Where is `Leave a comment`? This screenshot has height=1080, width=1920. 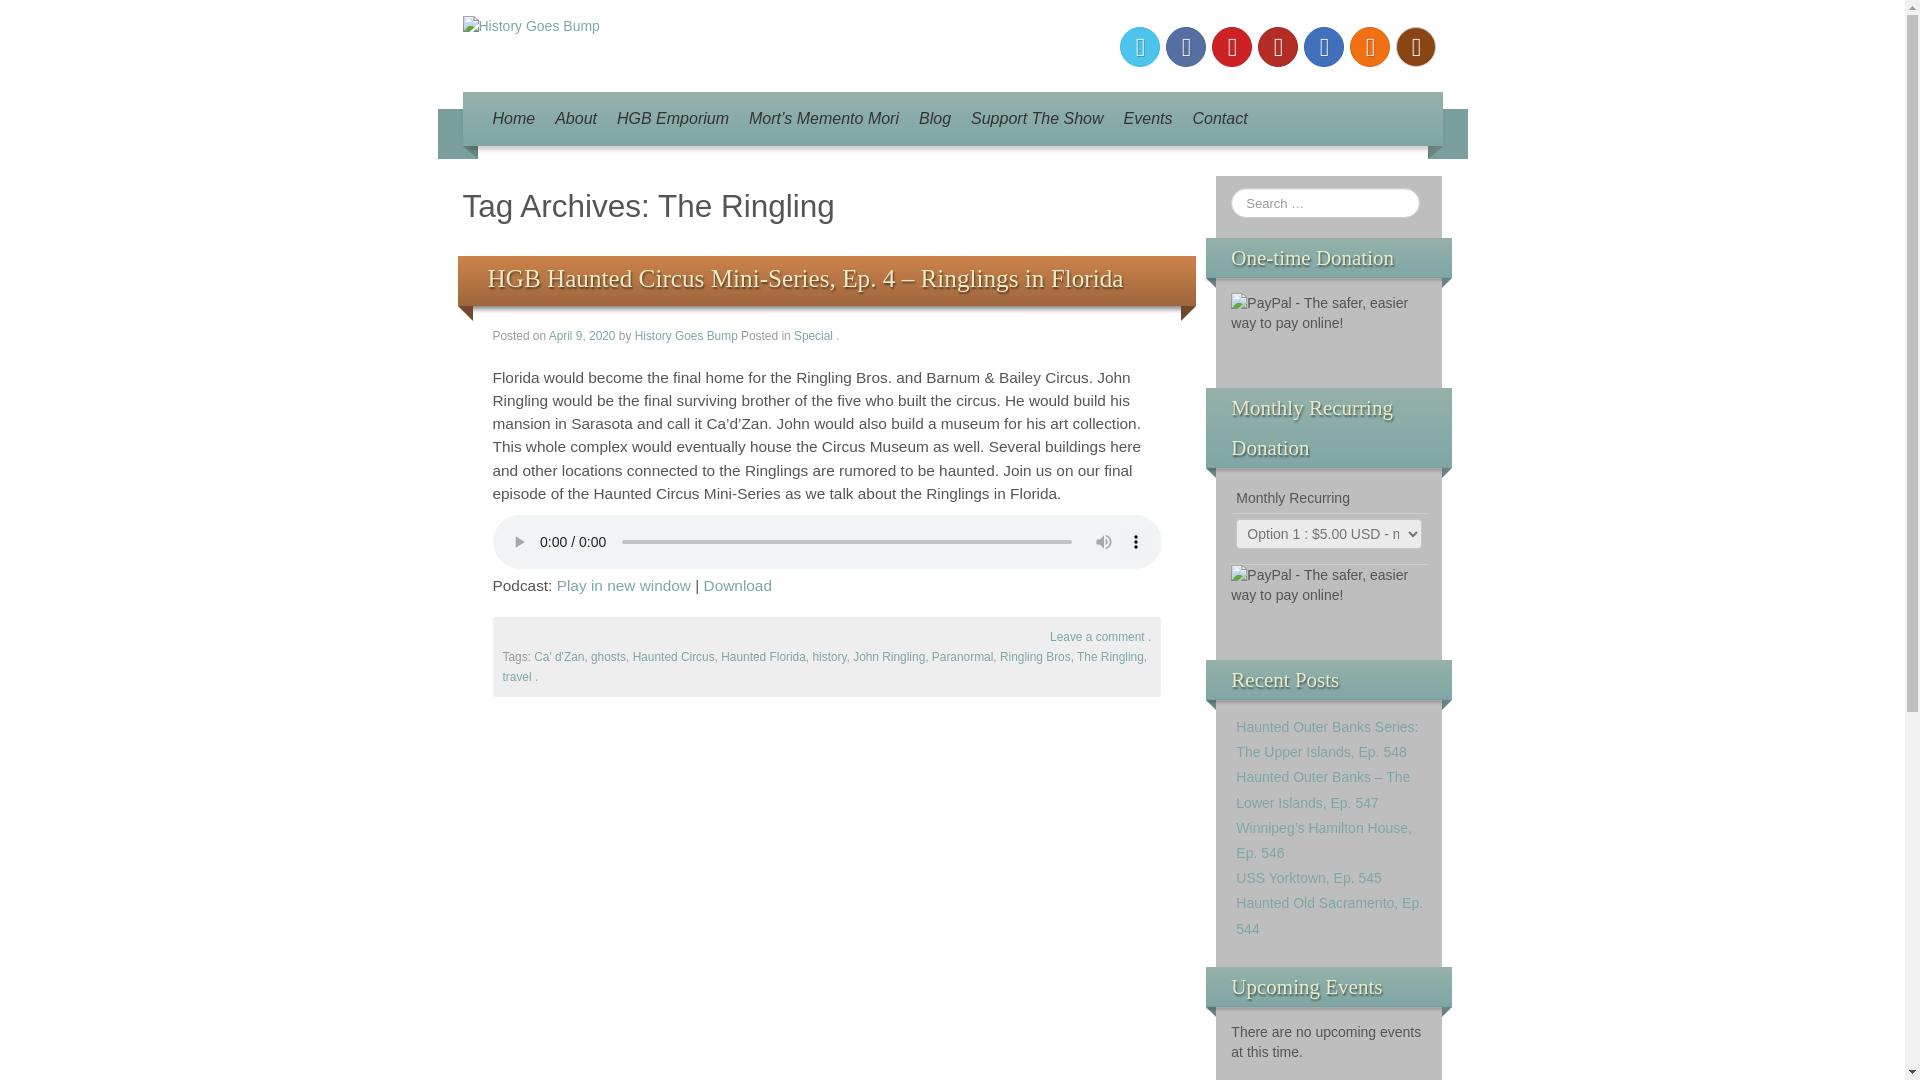 Leave a comment is located at coordinates (1097, 636).